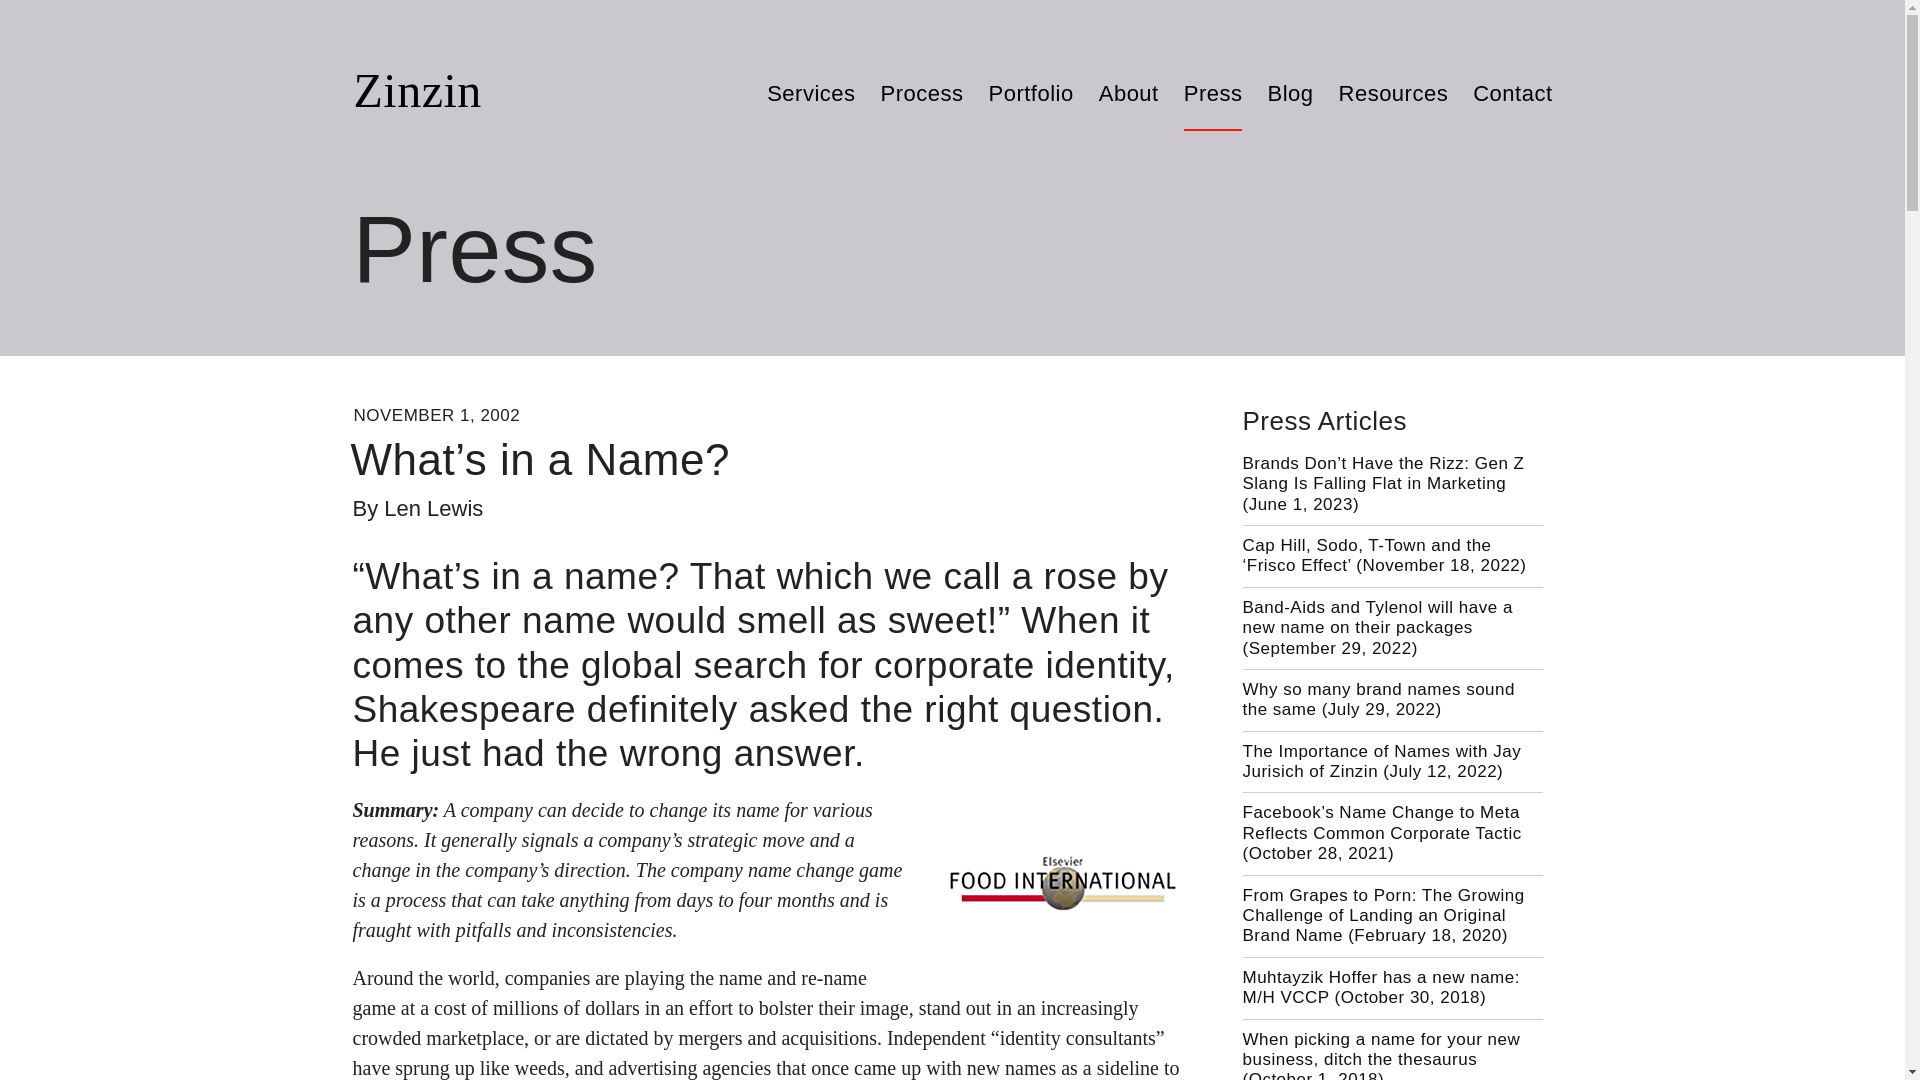 This screenshot has width=1920, height=1080. Describe the element at coordinates (1512, 95) in the screenshot. I see `Contact` at that location.